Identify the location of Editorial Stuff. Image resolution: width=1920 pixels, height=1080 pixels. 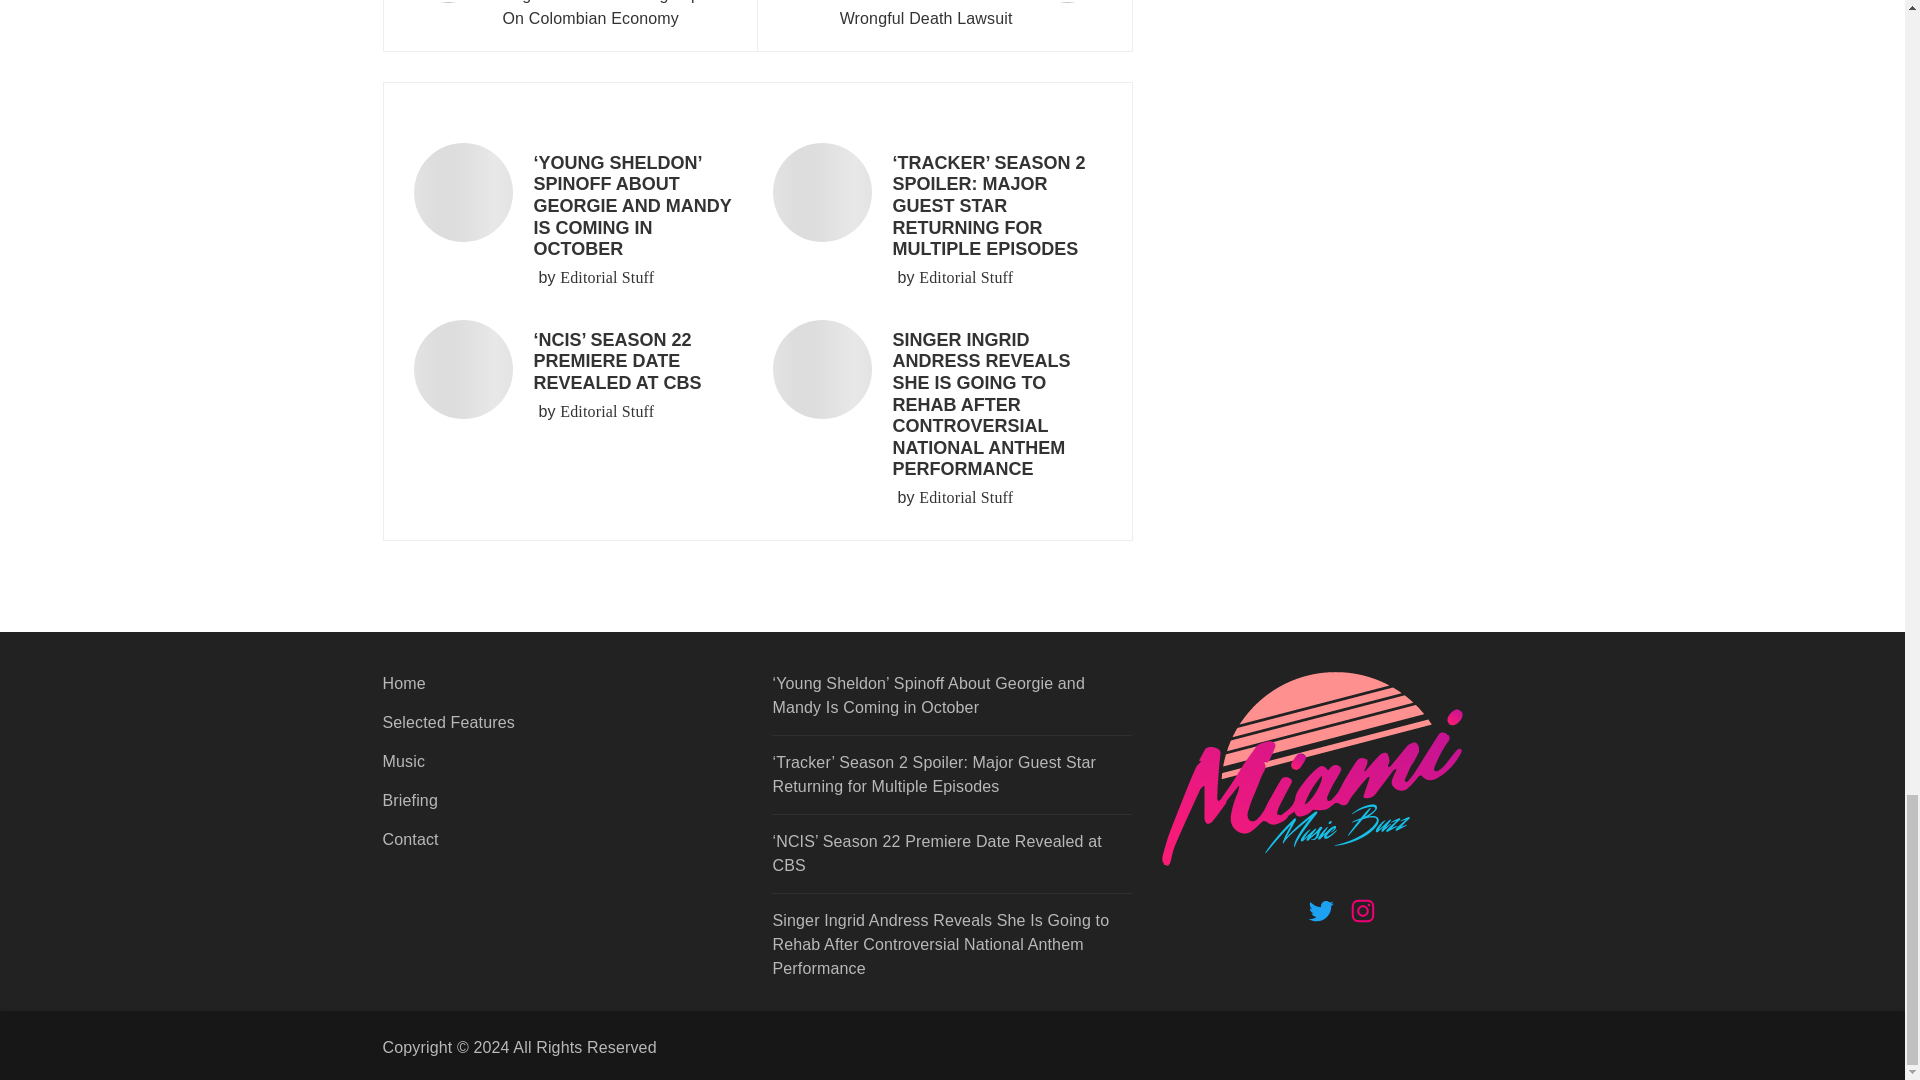
(966, 498).